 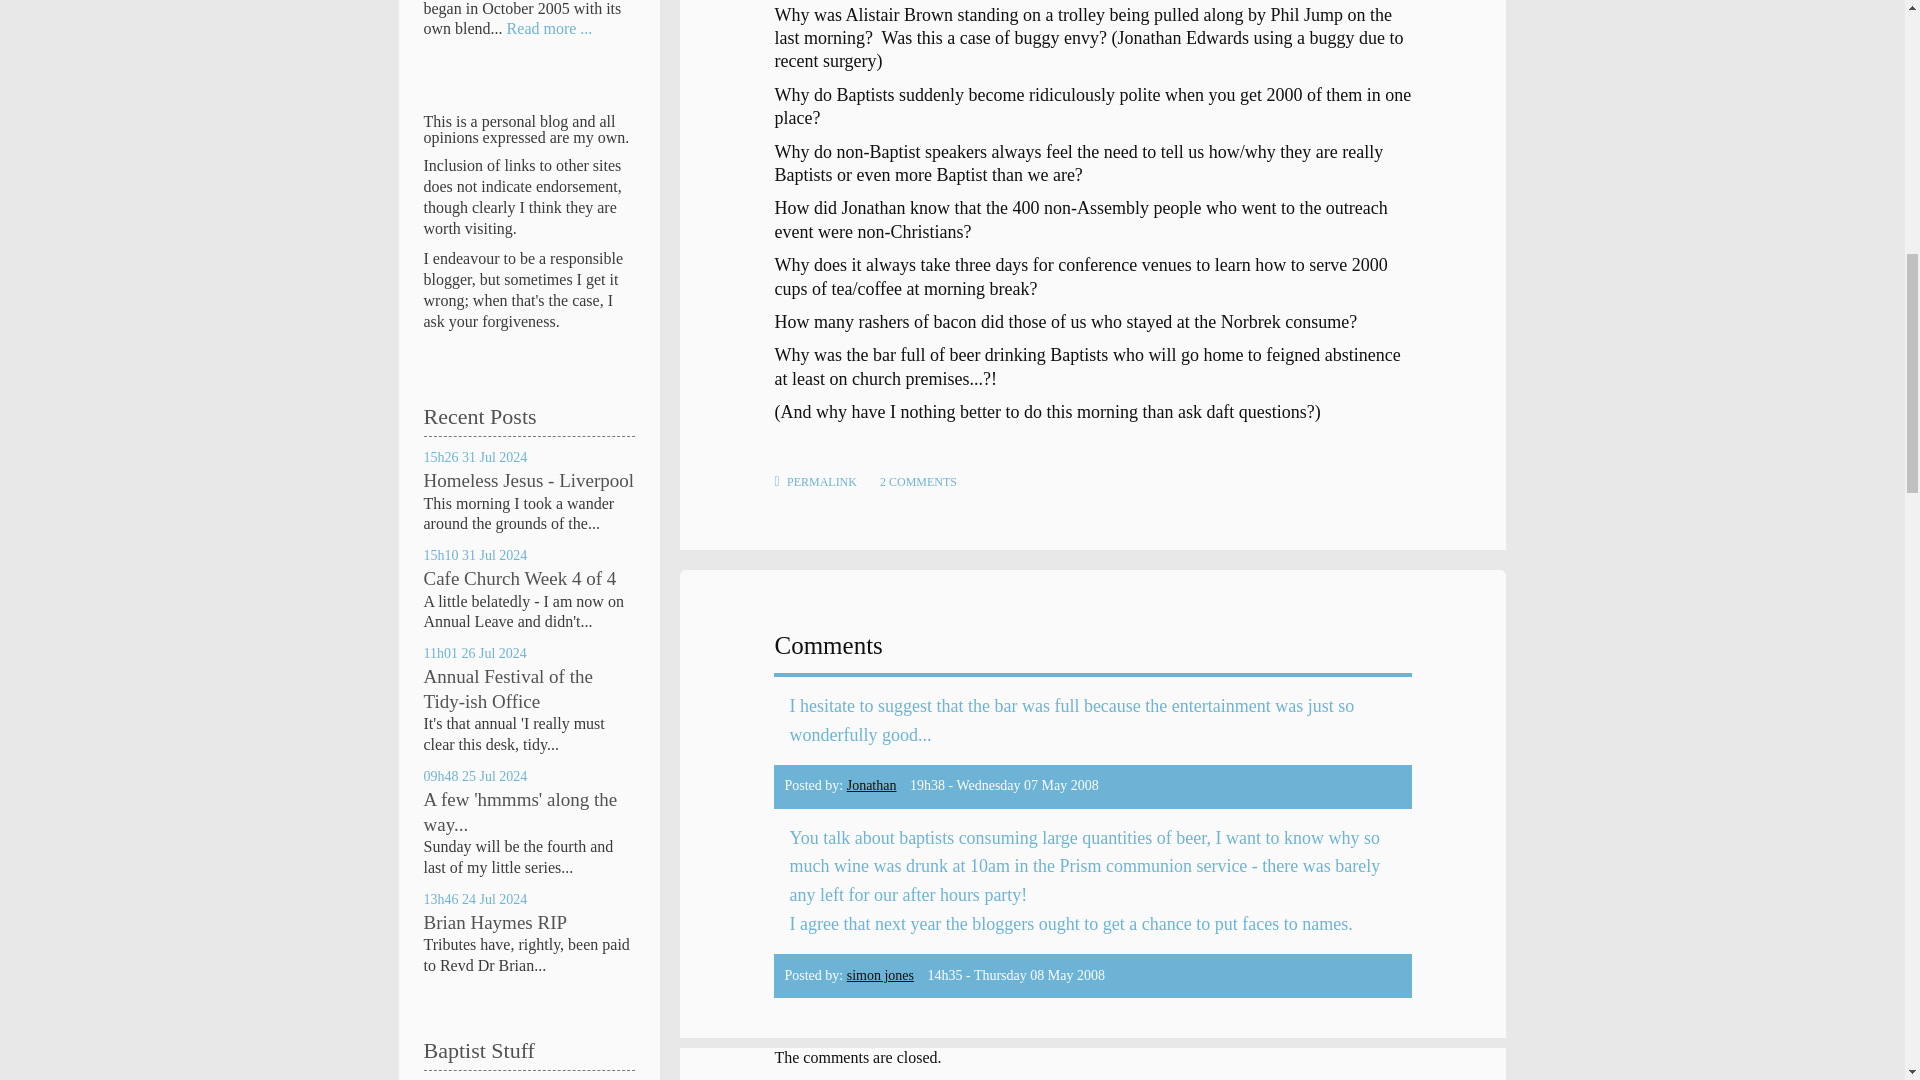 What do you see at coordinates (521, 812) in the screenshot?
I see `A few 'hmmms' along the way...` at bounding box center [521, 812].